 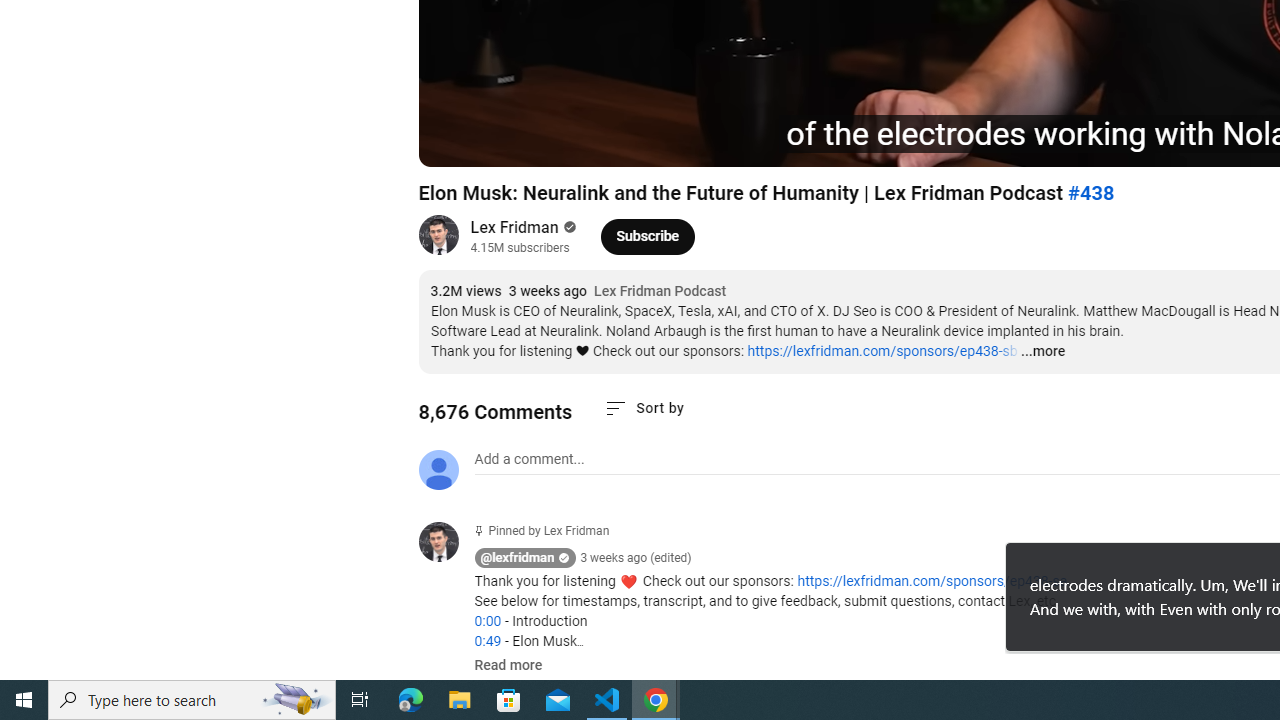 What do you see at coordinates (636, 558) in the screenshot?
I see `3 weeks ago (edited)` at bounding box center [636, 558].